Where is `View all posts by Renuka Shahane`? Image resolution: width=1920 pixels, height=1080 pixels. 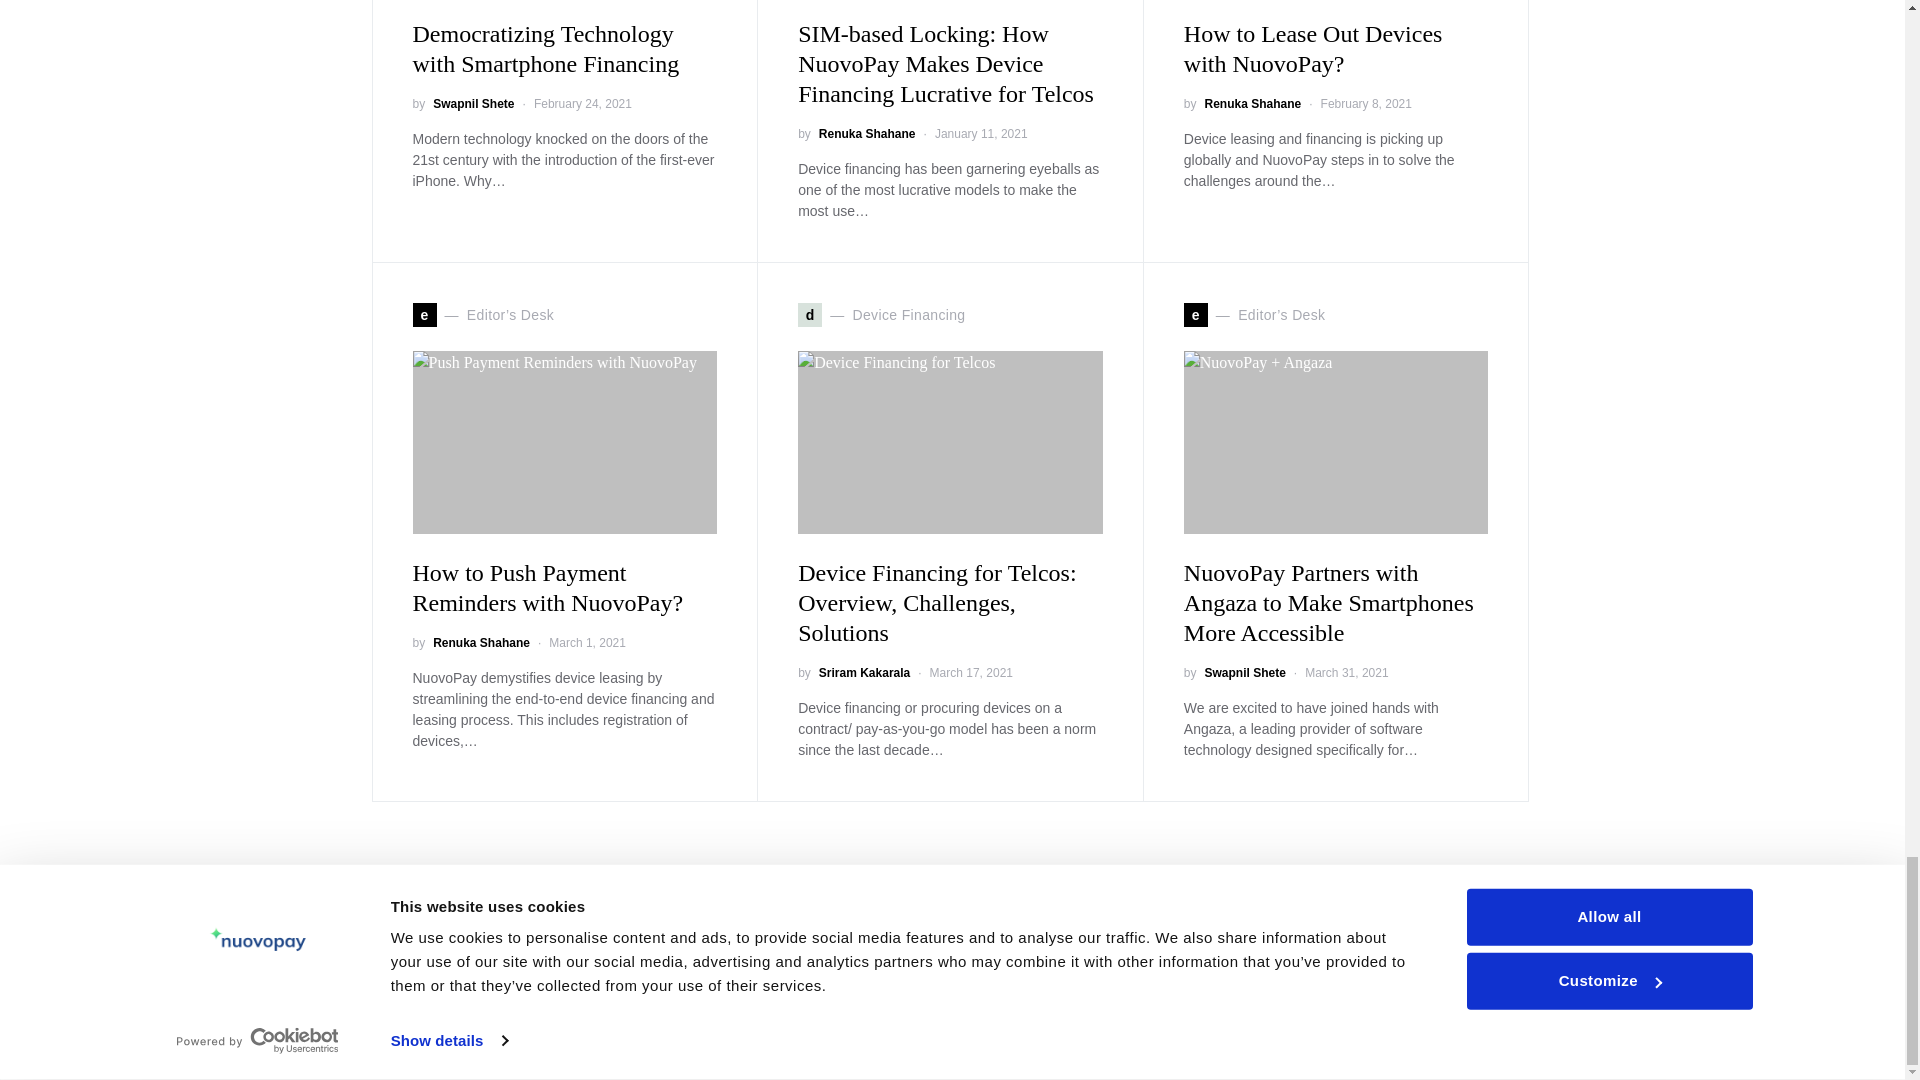 View all posts by Renuka Shahane is located at coordinates (481, 642).